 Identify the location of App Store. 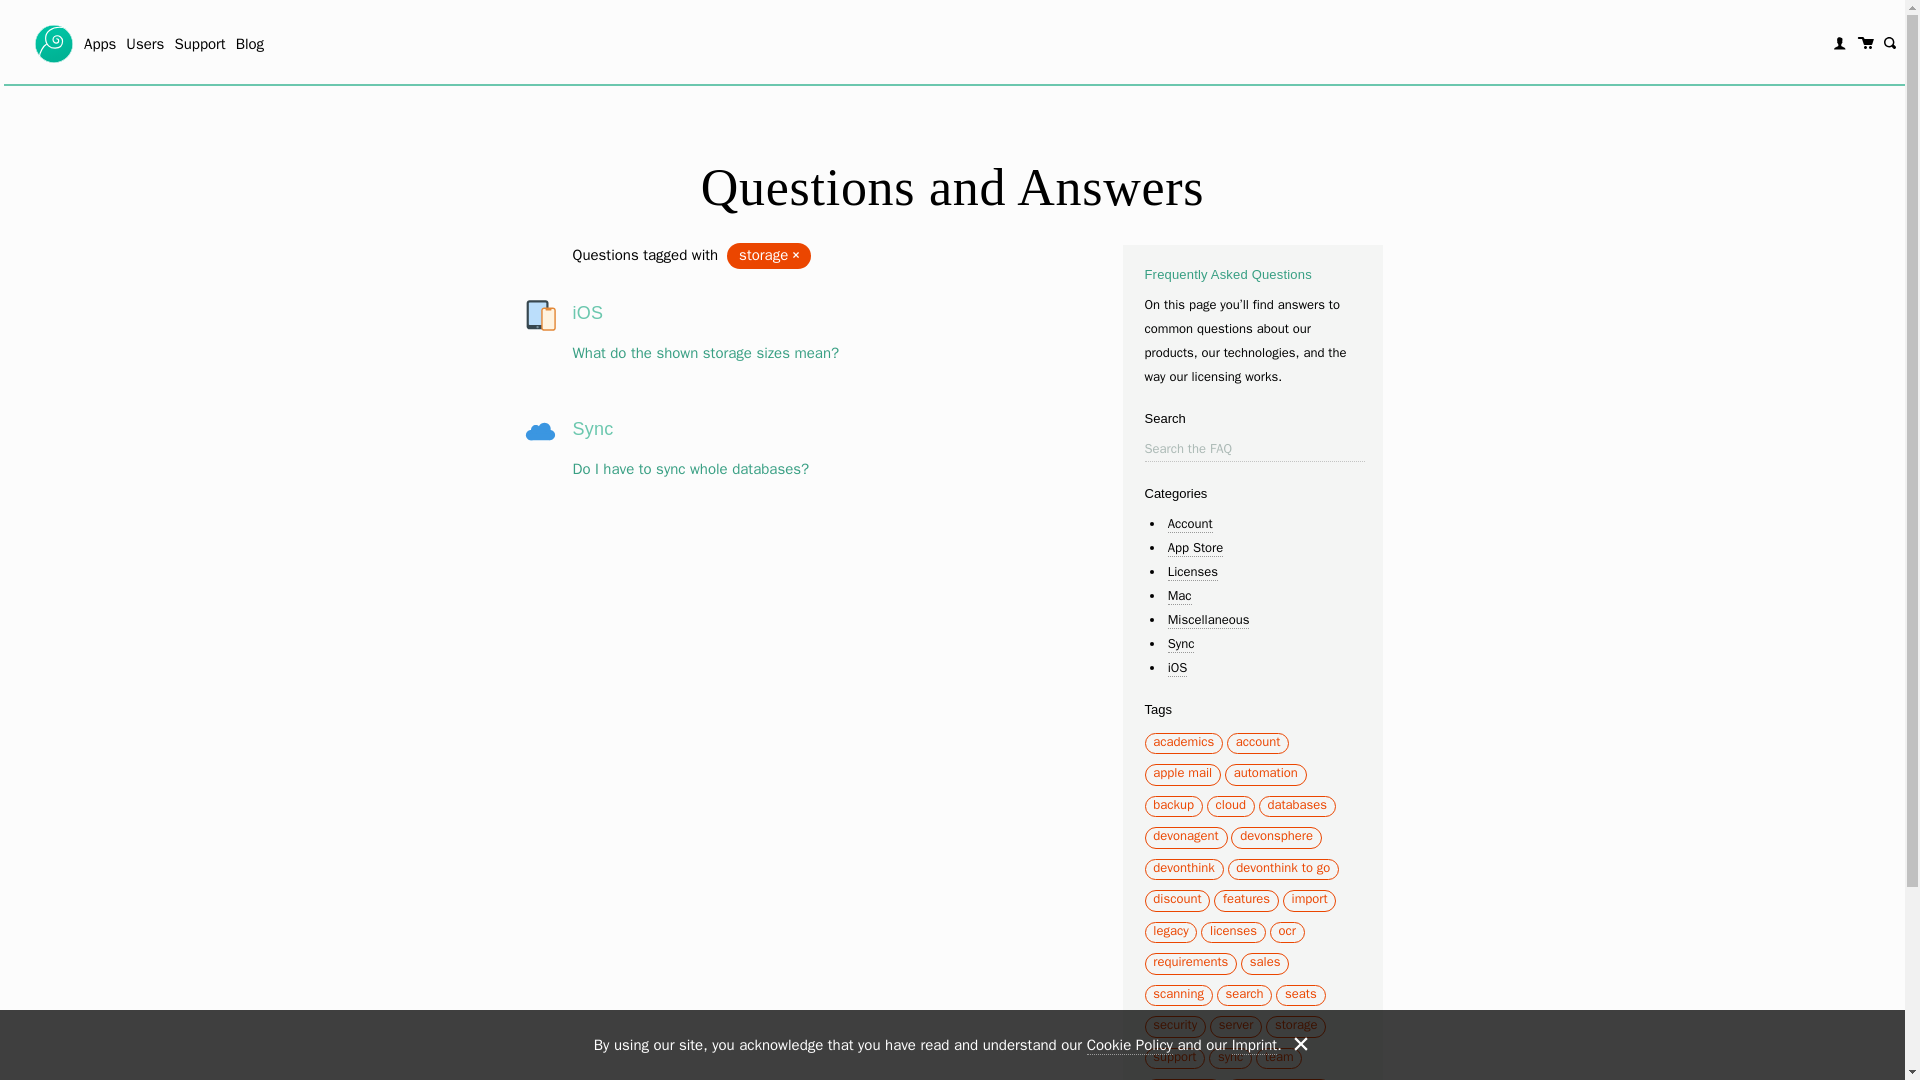
(1196, 548).